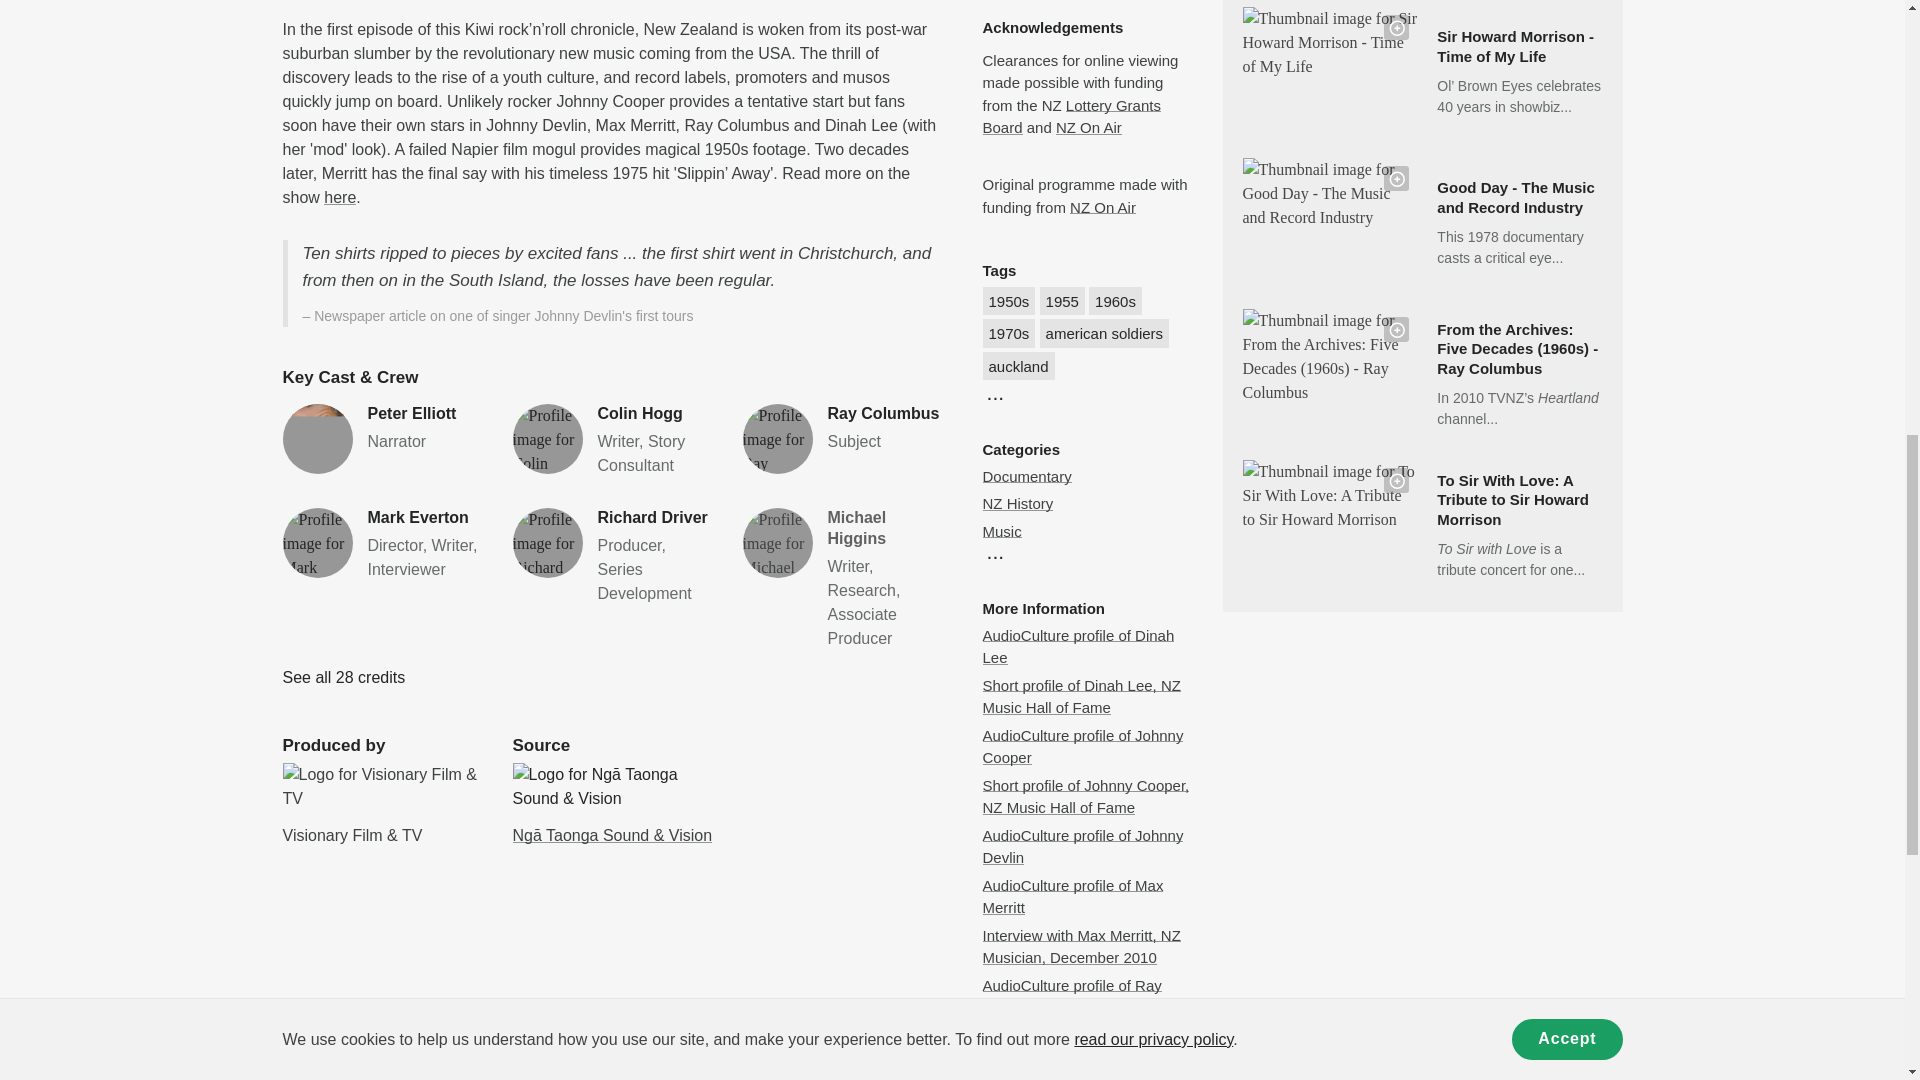 The image size is (1920, 1080). Describe the element at coordinates (1102, 207) in the screenshot. I see `NZ On Air` at that location.